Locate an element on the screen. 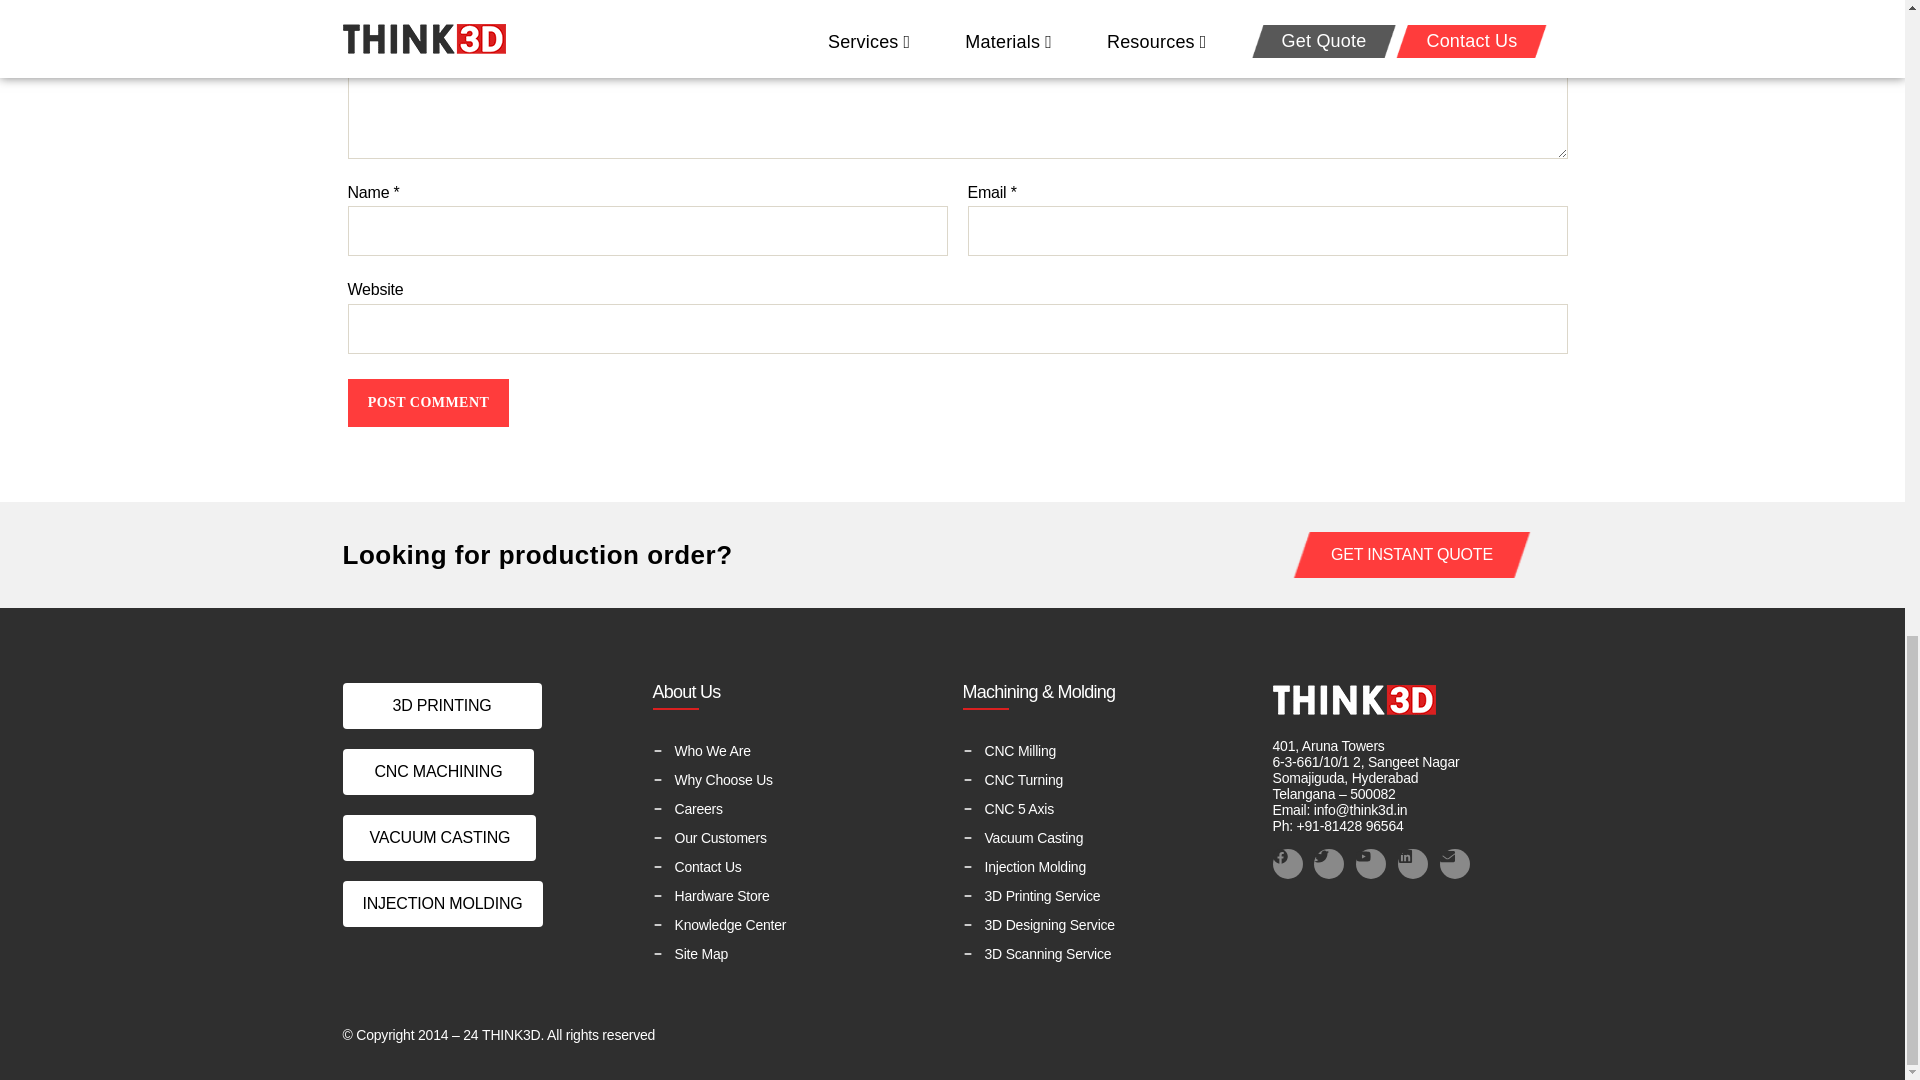 The height and width of the screenshot is (1080, 1920). Post Comment is located at coordinates (428, 402).